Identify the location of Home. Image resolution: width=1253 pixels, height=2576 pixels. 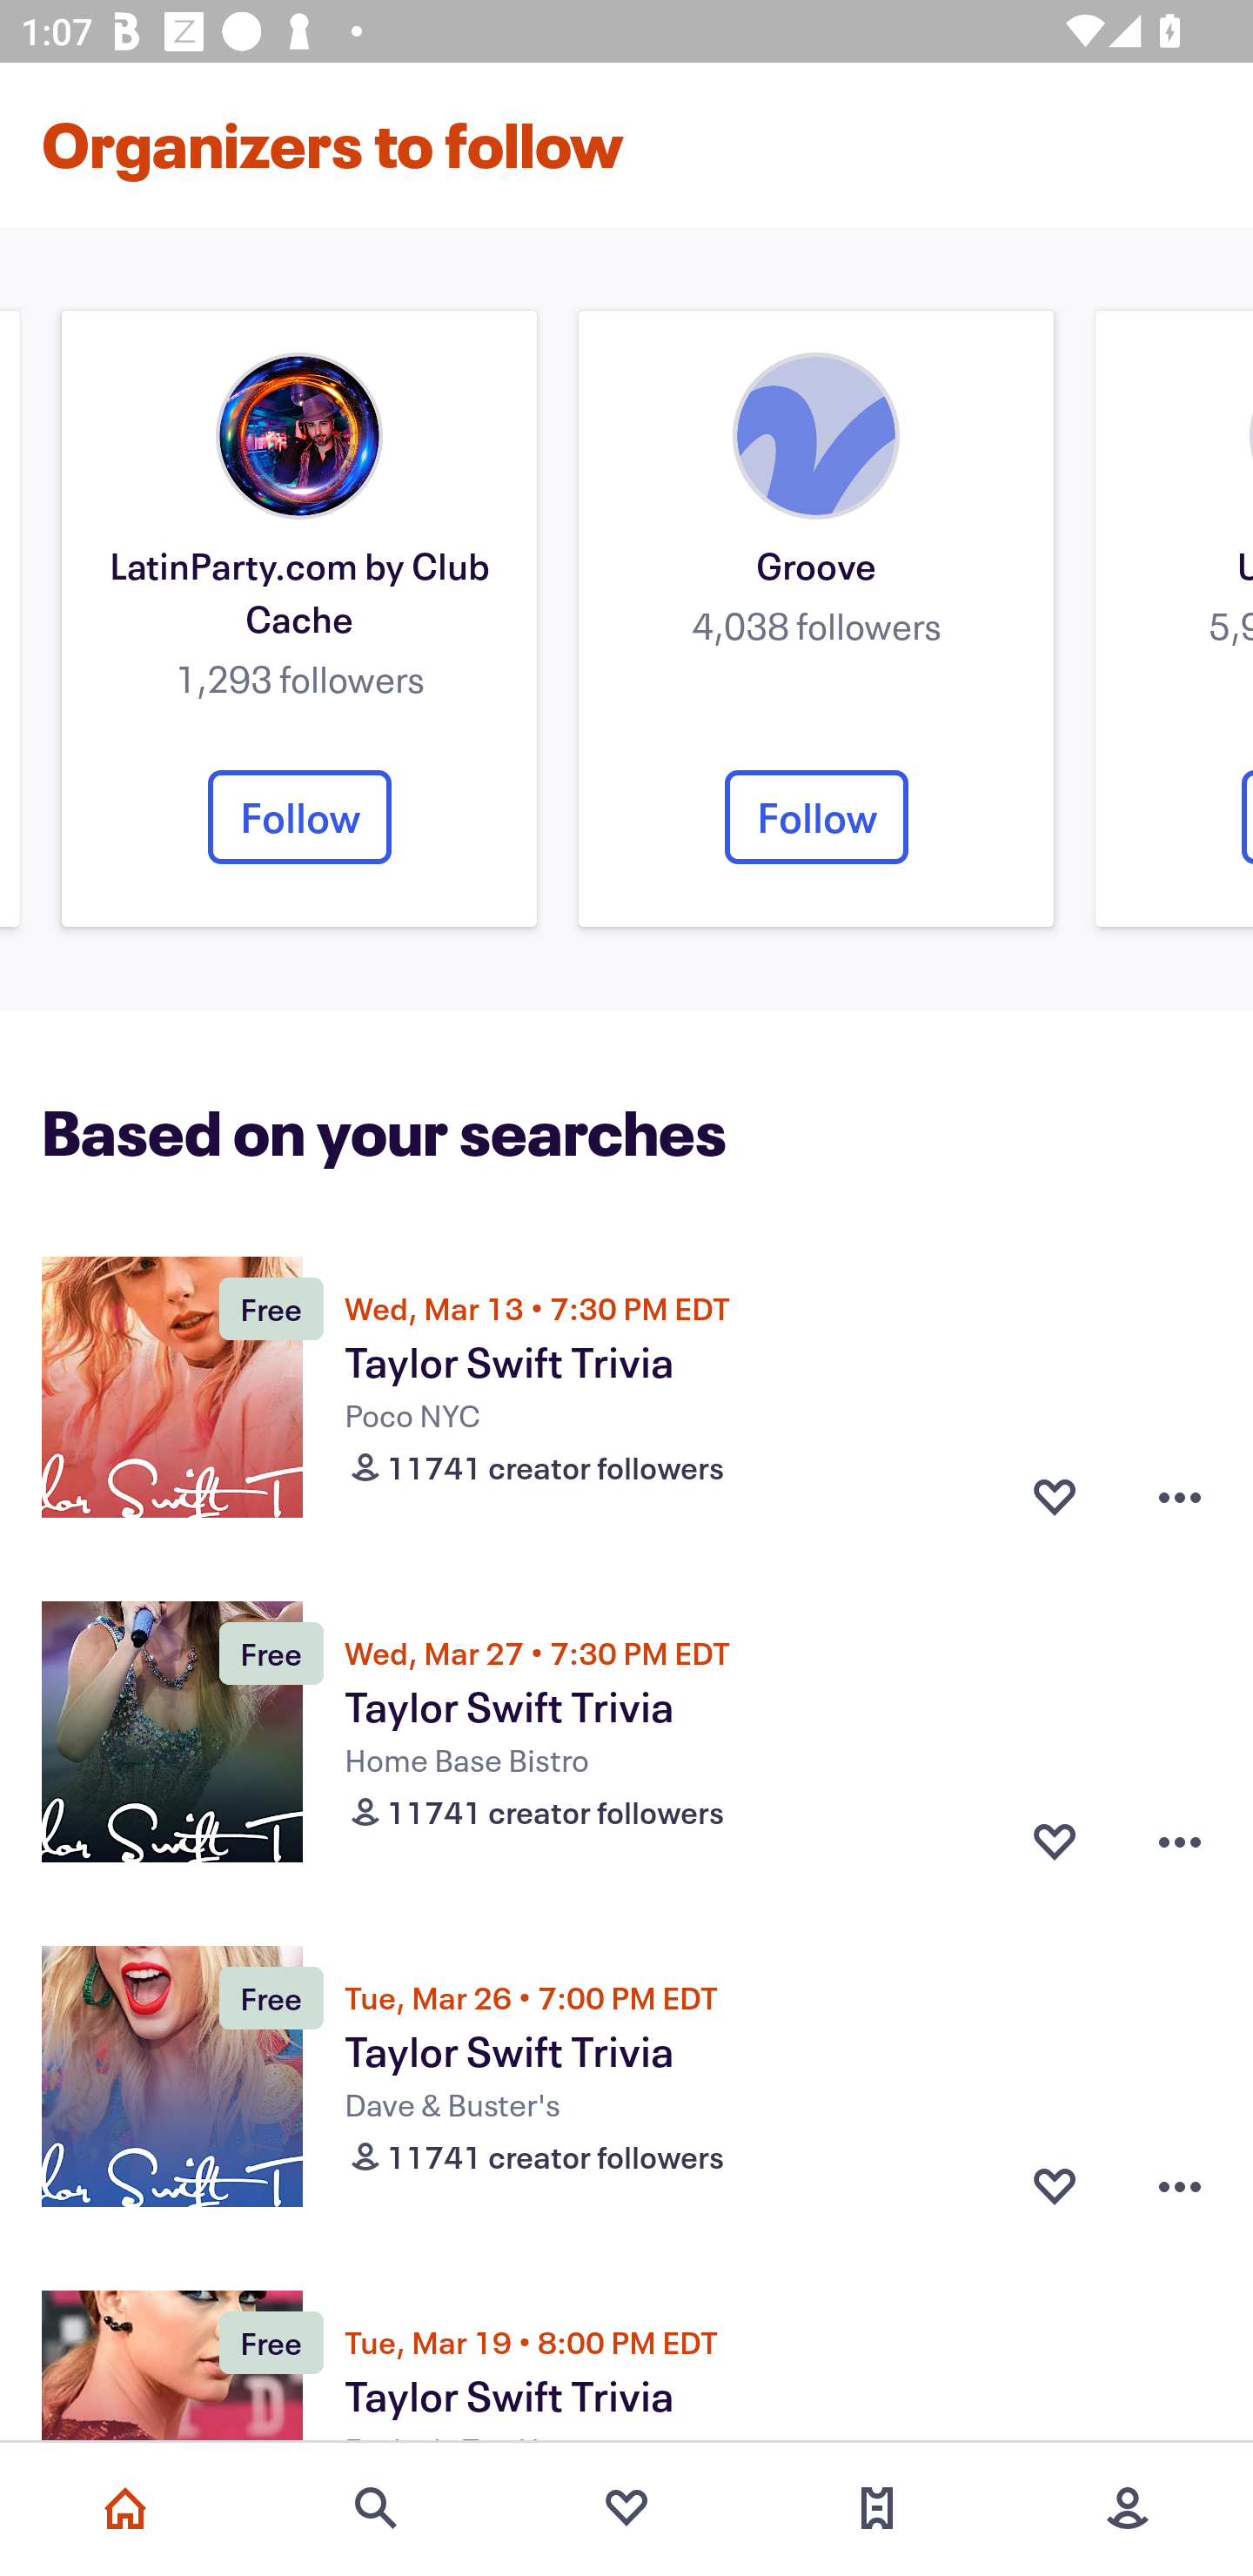
(125, 2508).